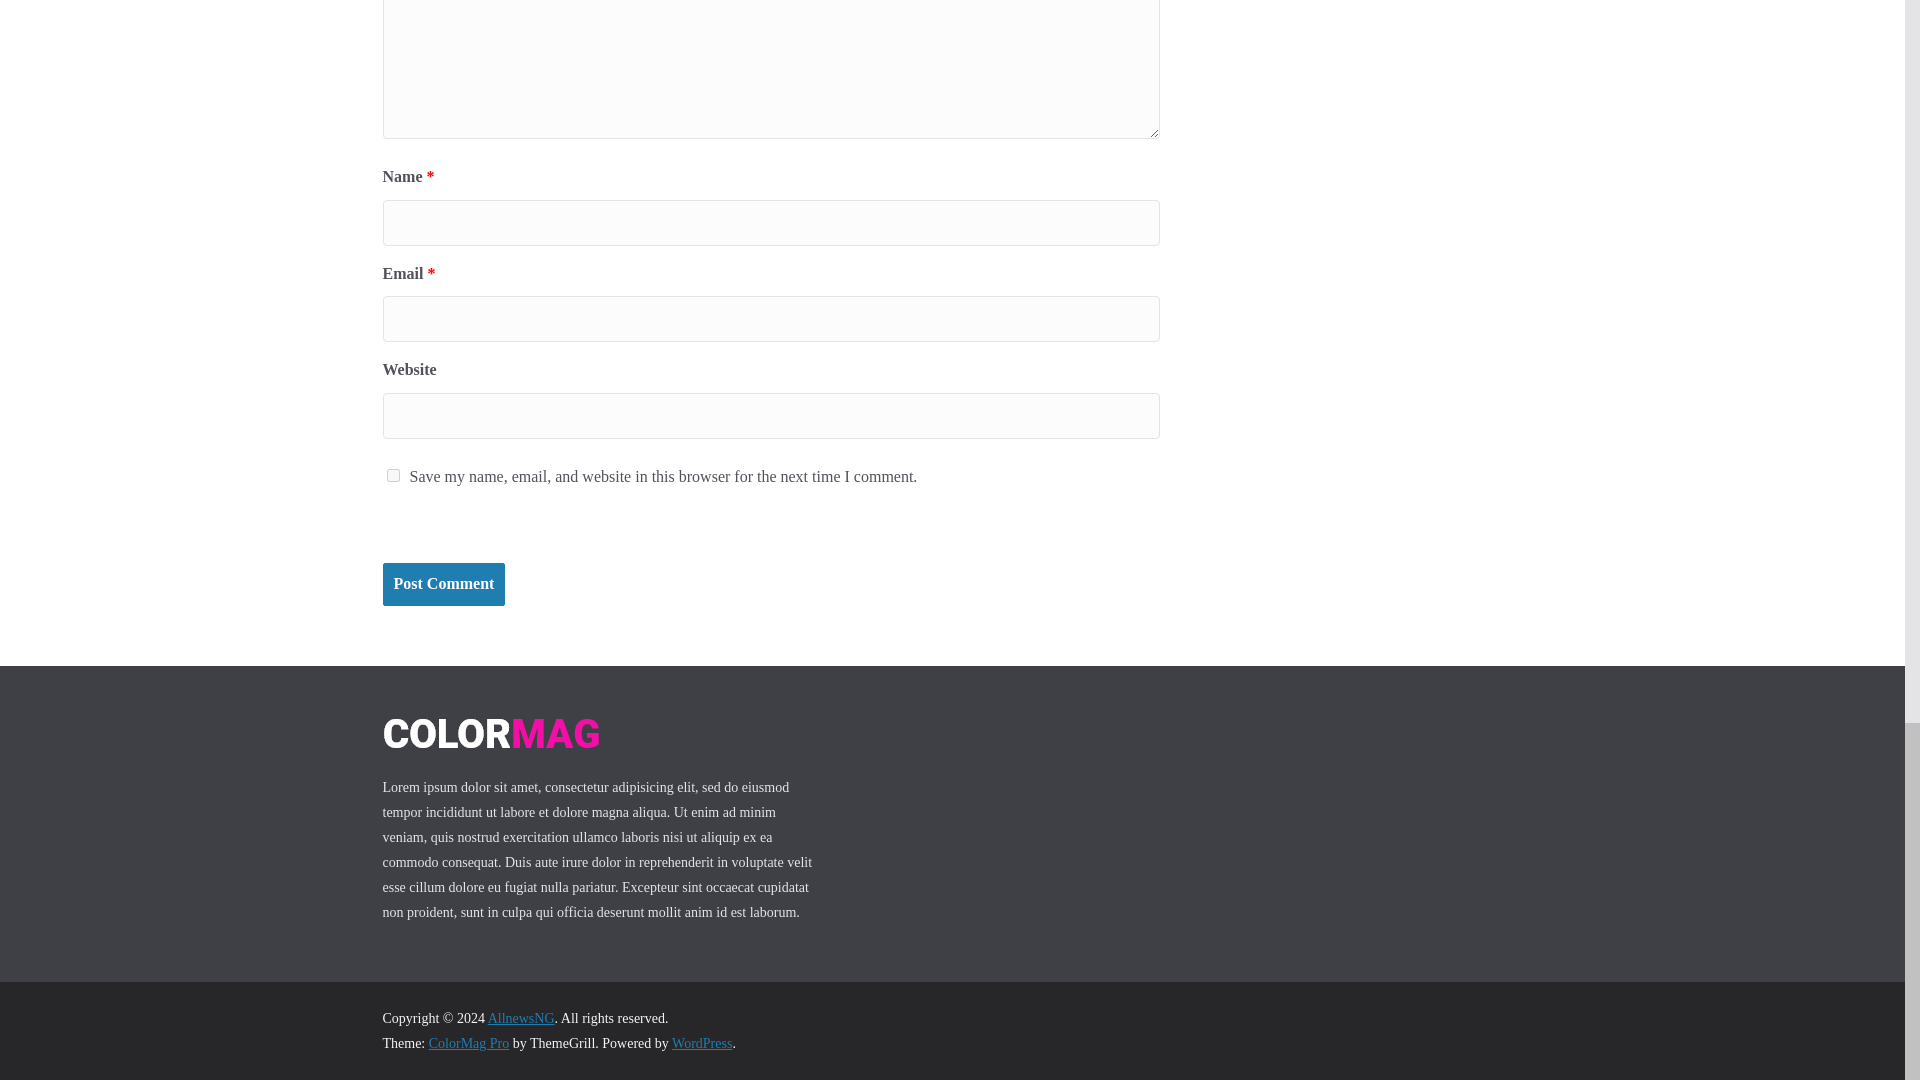  What do you see at coordinates (443, 584) in the screenshot?
I see `Post Comment` at bounding box center [443, 584].